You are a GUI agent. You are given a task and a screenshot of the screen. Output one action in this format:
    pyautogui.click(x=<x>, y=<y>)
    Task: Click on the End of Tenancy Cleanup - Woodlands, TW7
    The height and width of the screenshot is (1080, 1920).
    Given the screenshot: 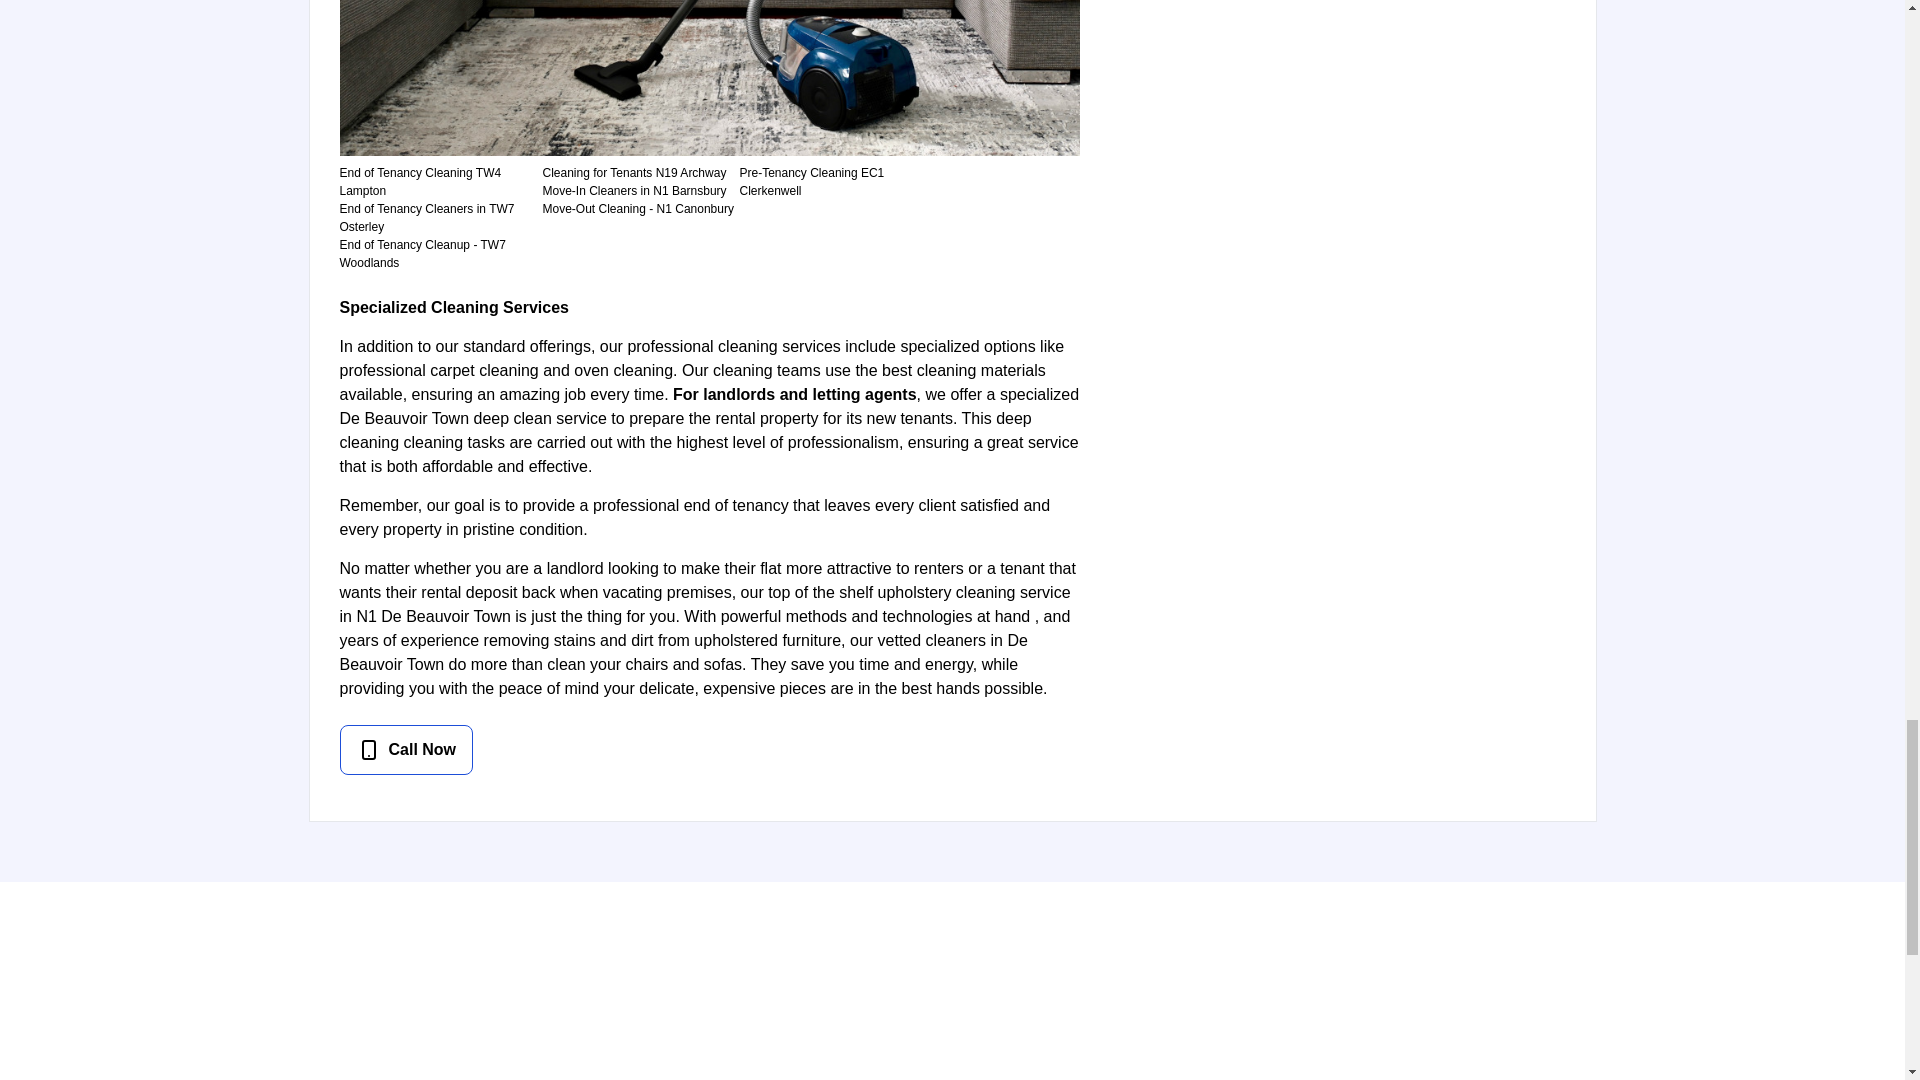 What is the action you would take?
    pyautogui.click(x=422, y=254)
    